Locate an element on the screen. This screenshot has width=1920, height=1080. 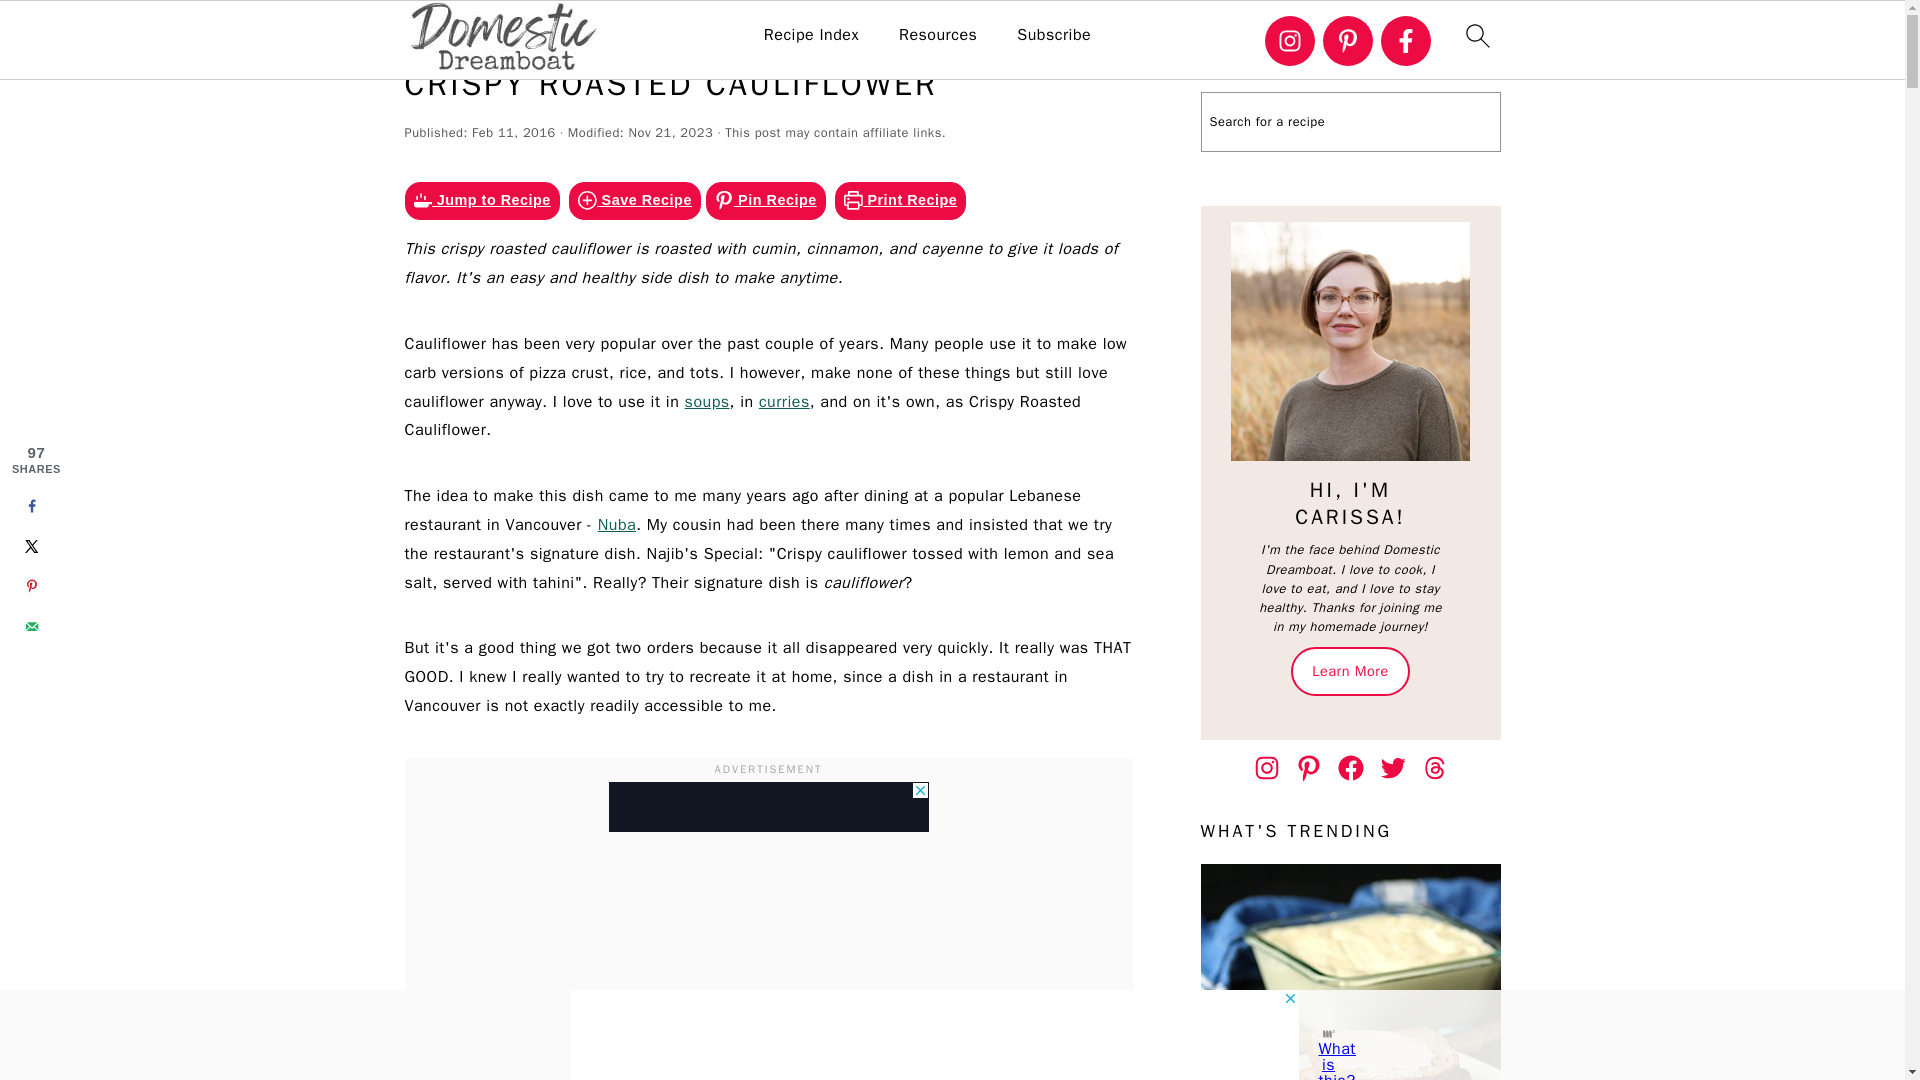
Side Dish is located at coordinates (700, 28).